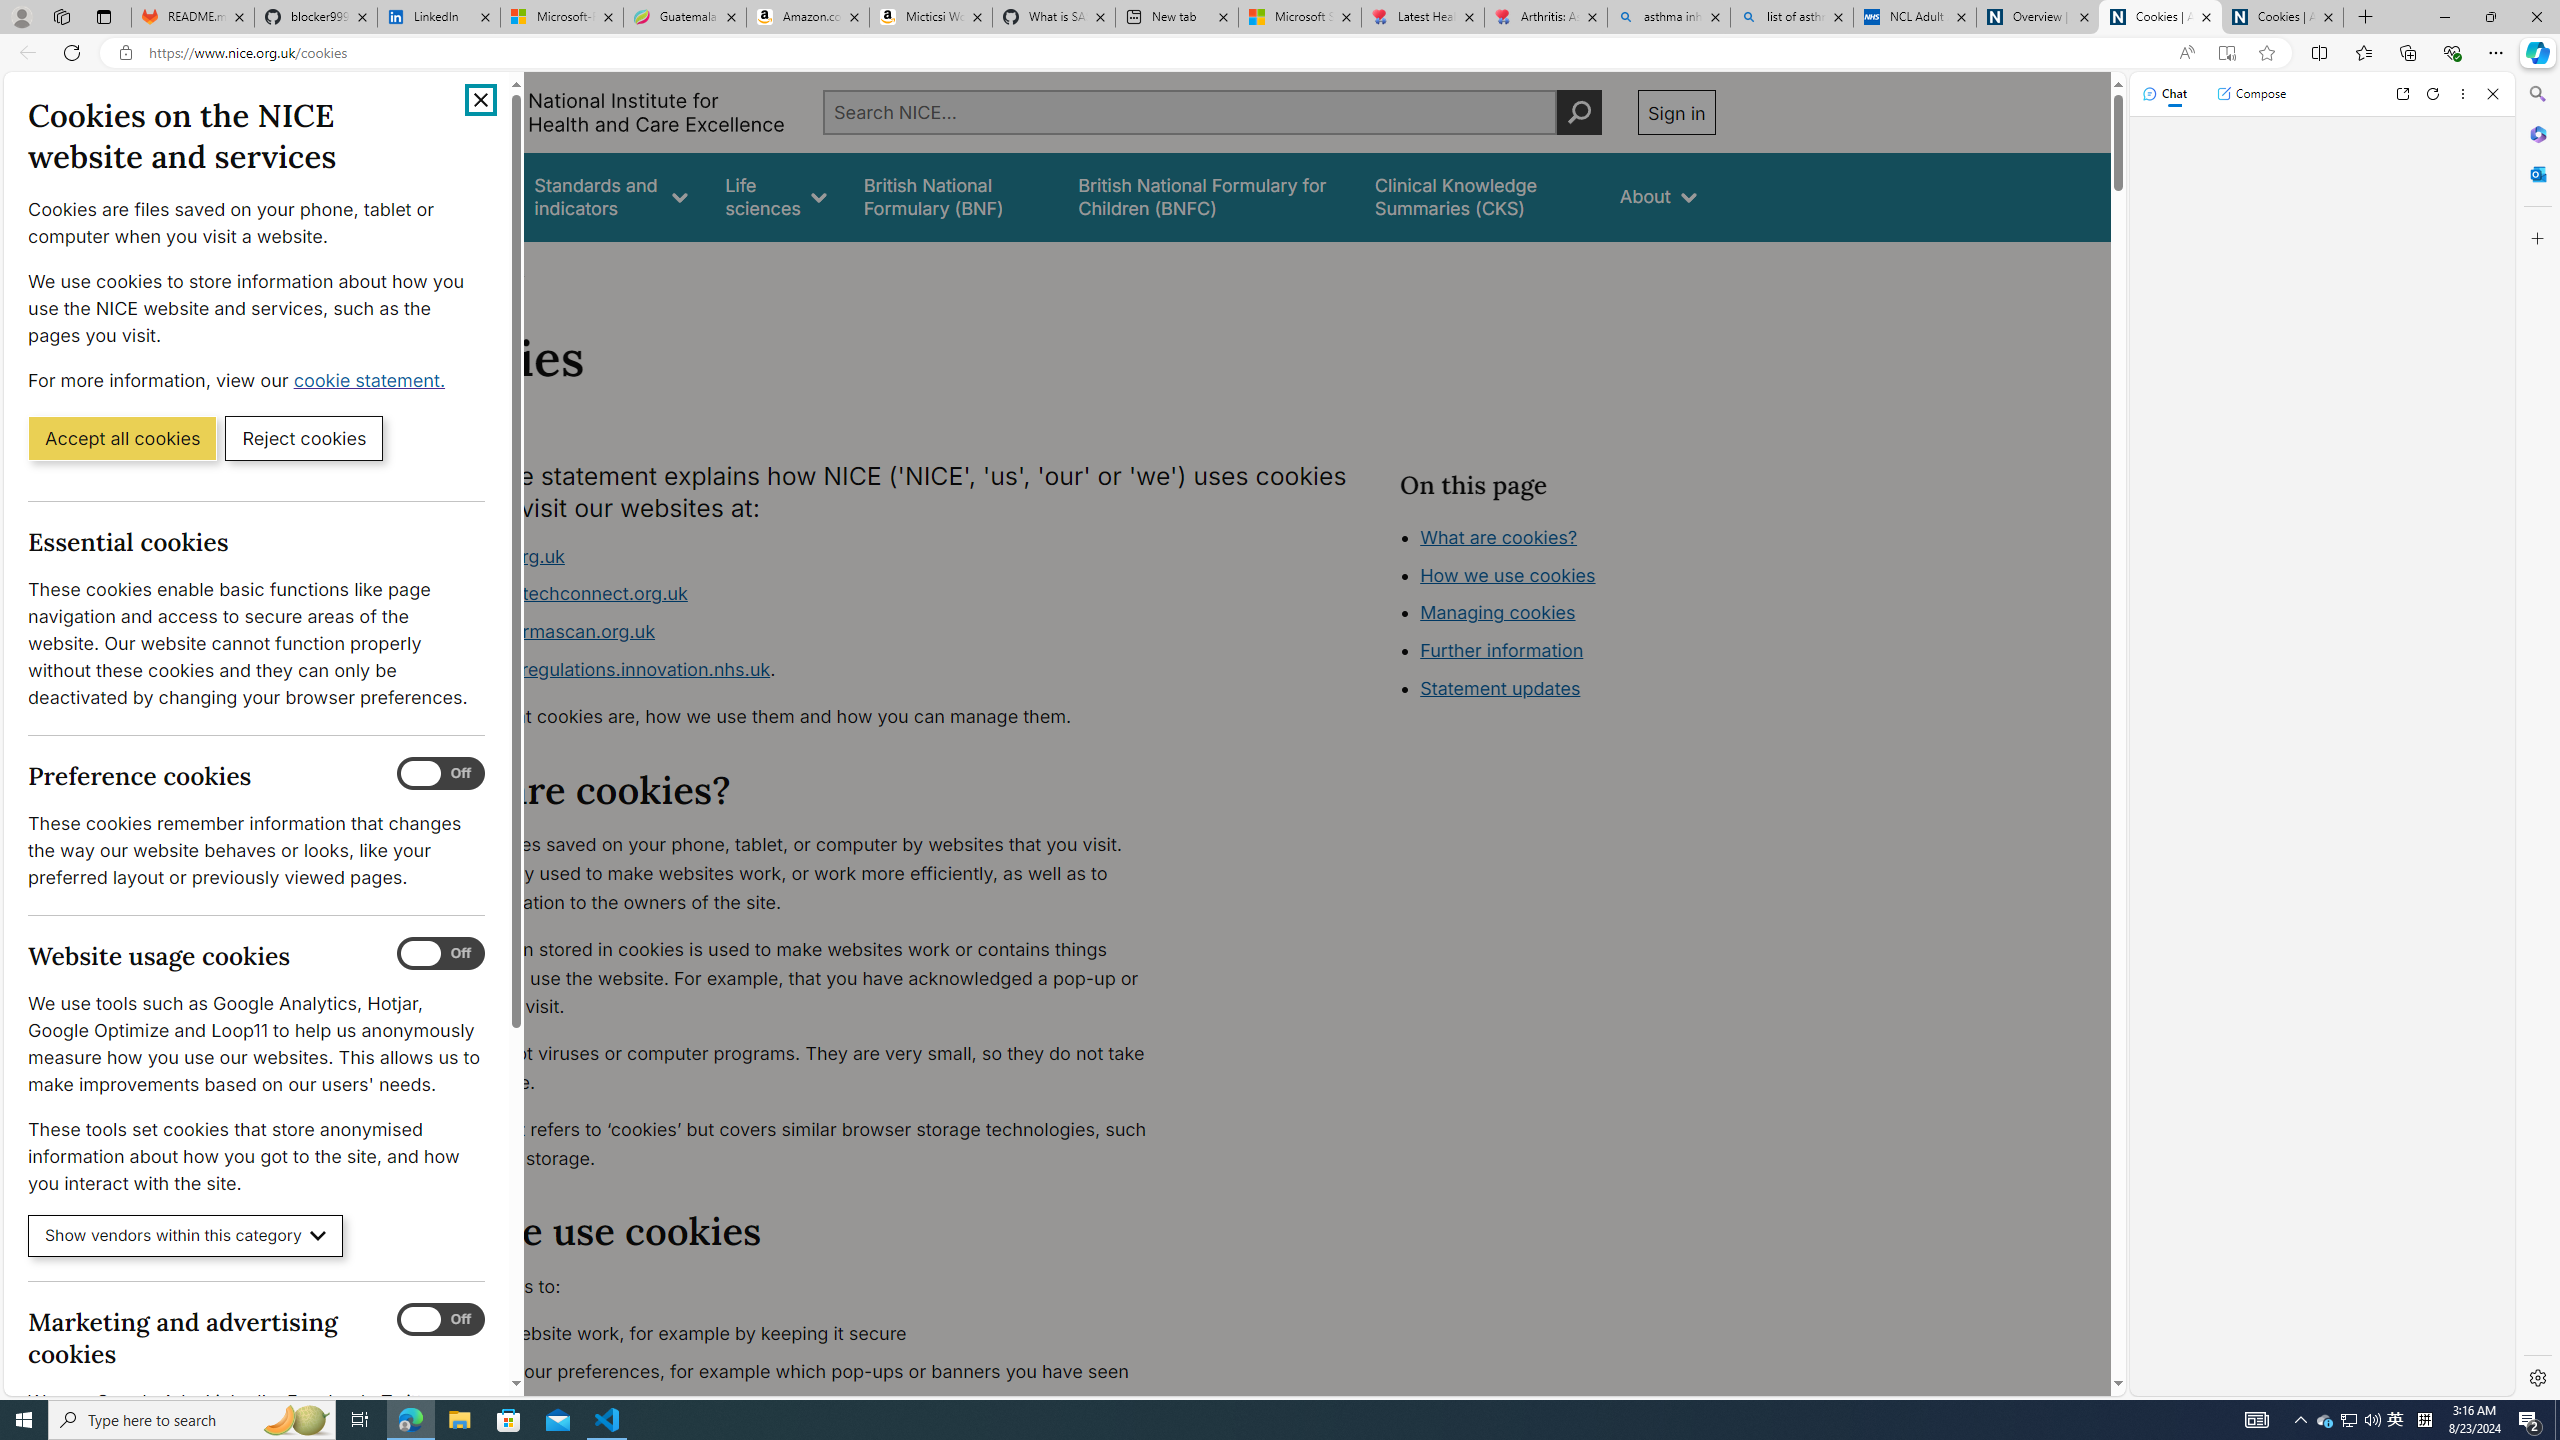 The height and width of the screenshot is (1440, 2560). Describe the element at coordinates (1498, 536) in the screenshot. I see `What are cookies?` at that location.